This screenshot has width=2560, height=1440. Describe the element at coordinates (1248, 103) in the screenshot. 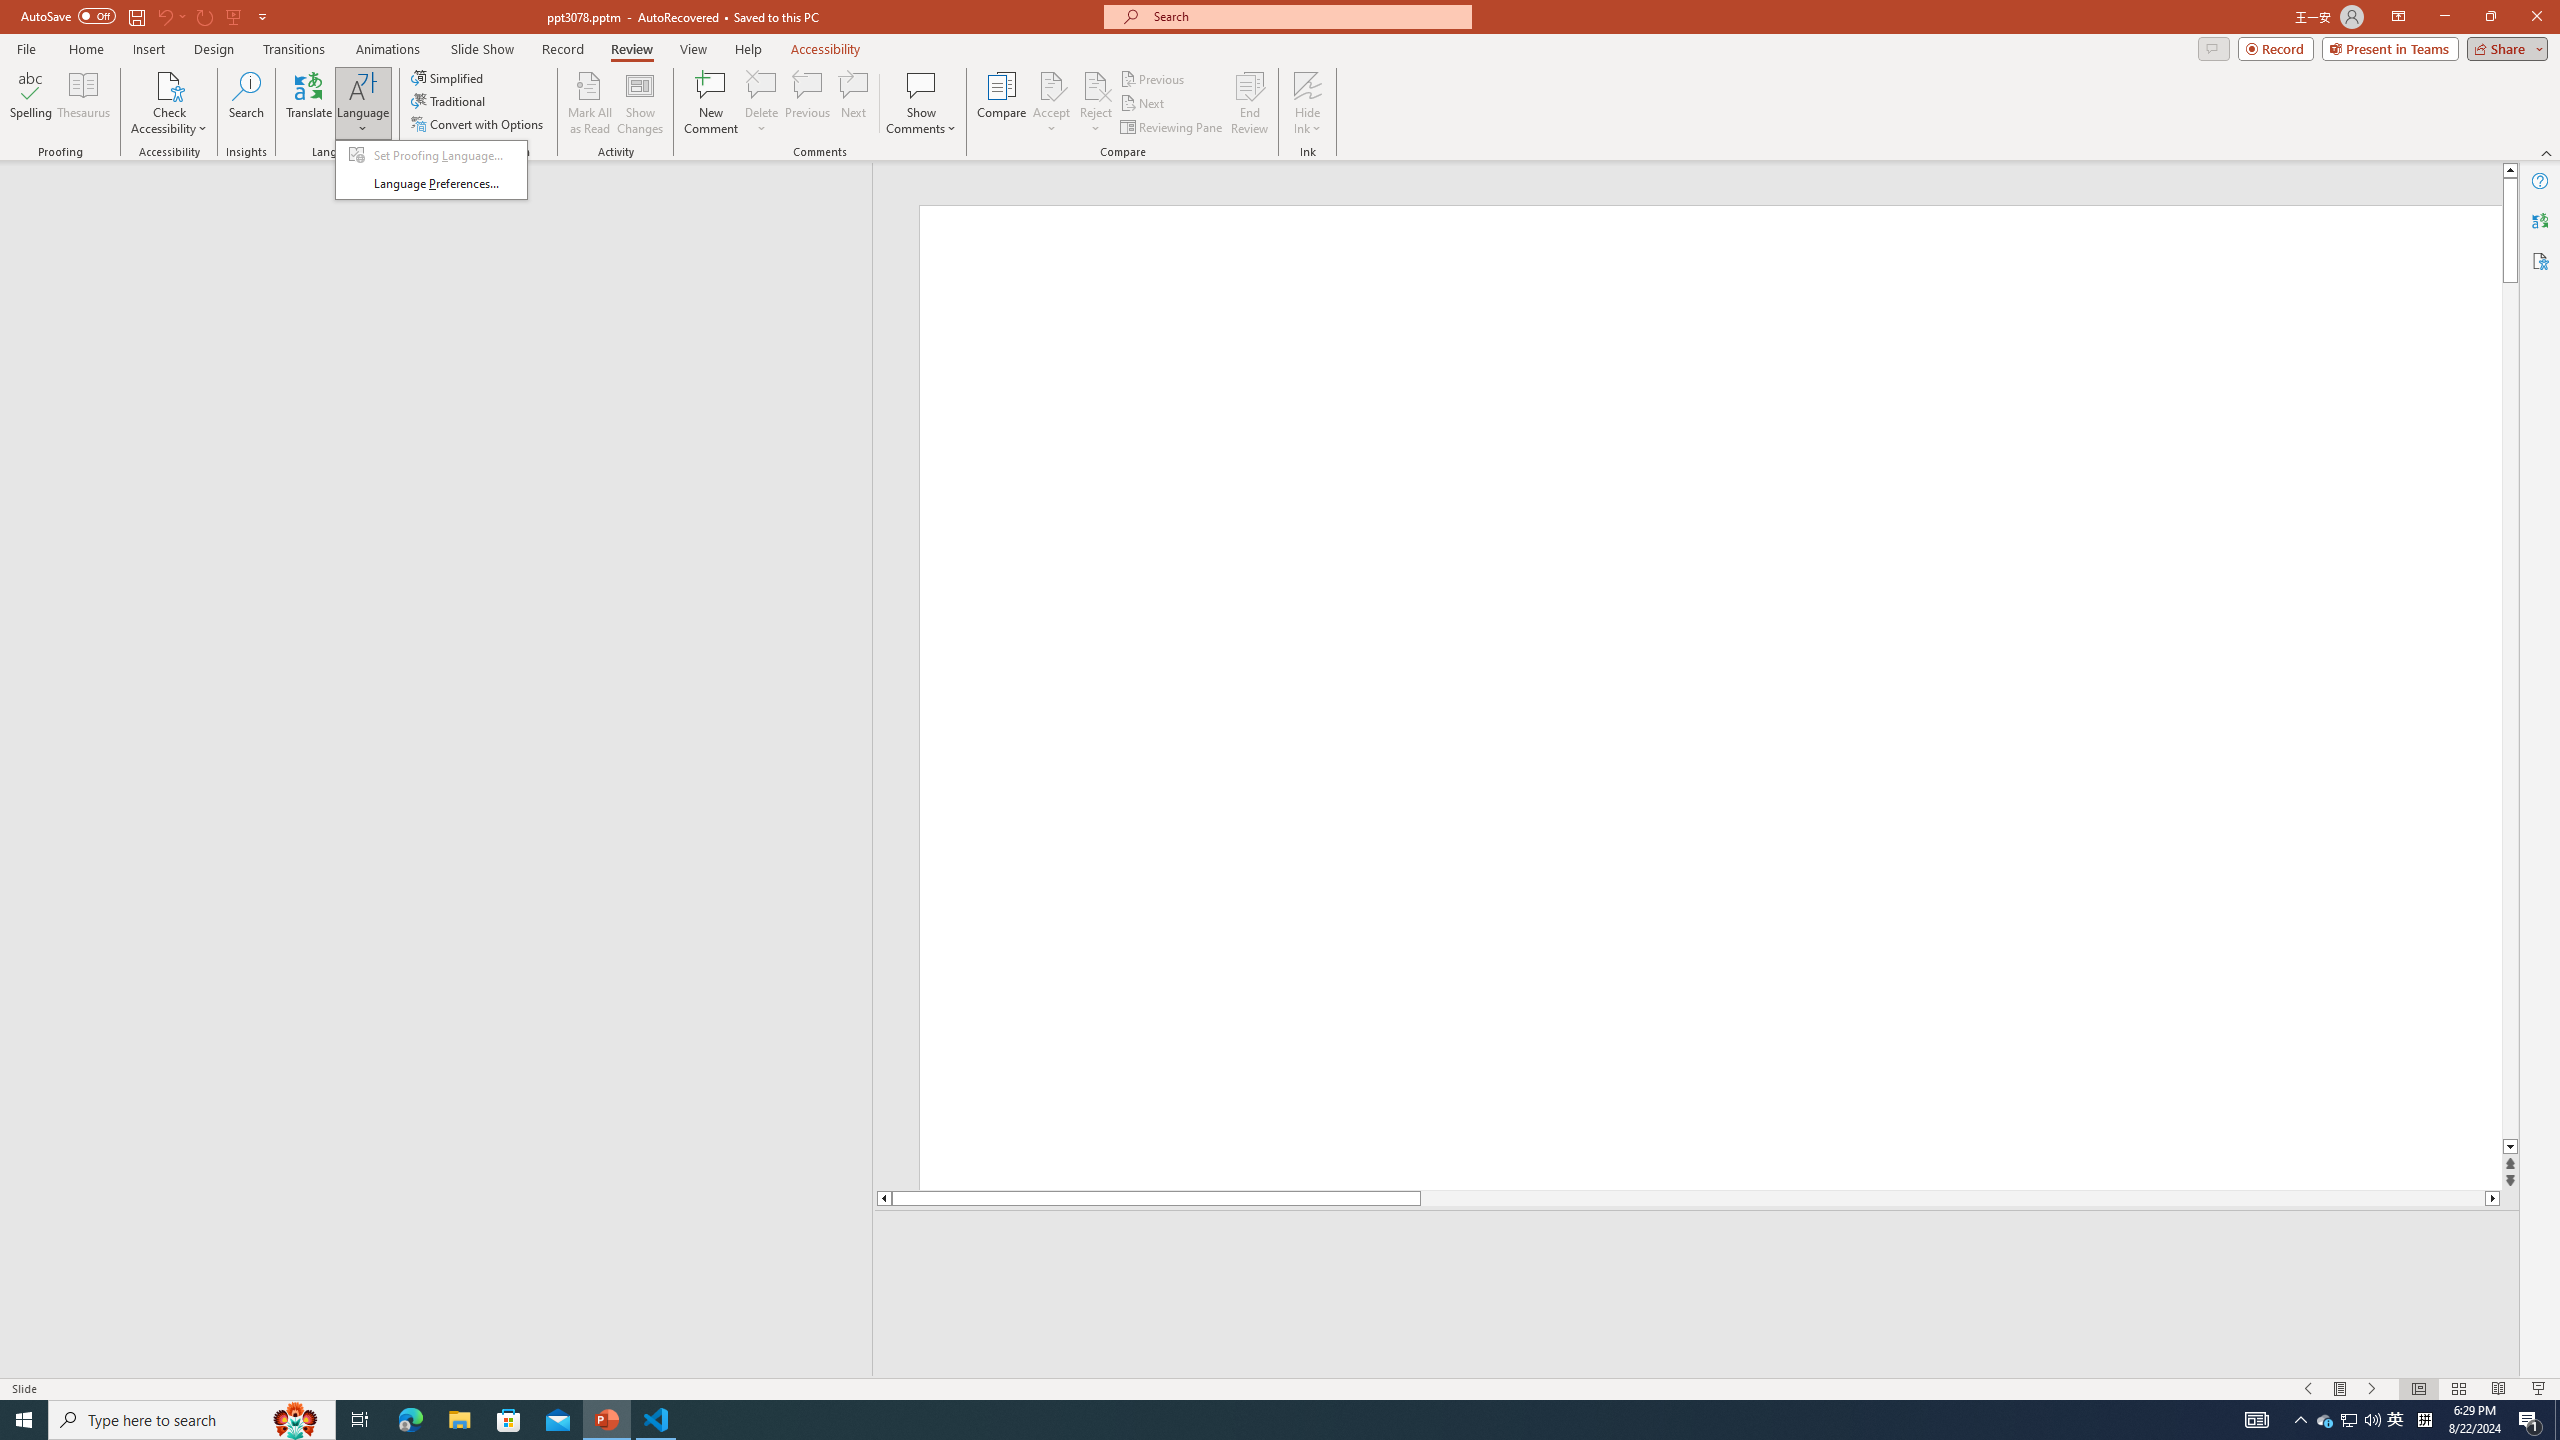

I see `End Review` at that location.